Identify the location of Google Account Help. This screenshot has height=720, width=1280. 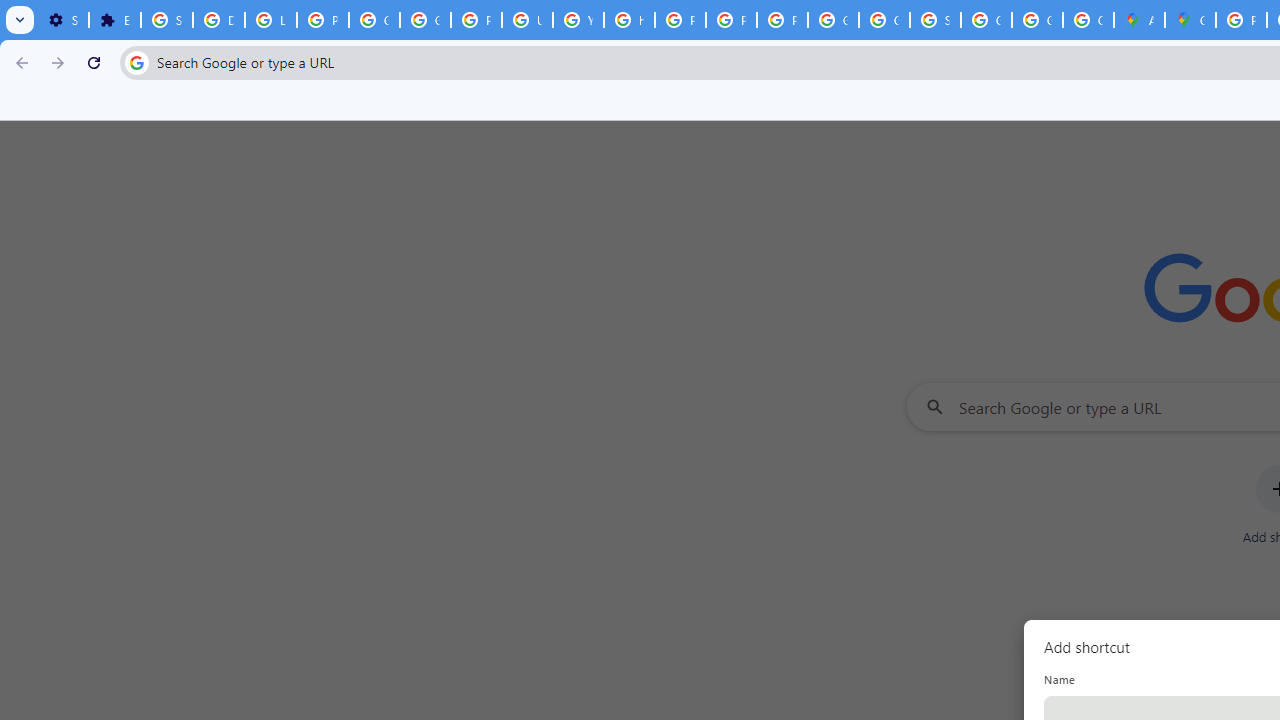
(374, 20).